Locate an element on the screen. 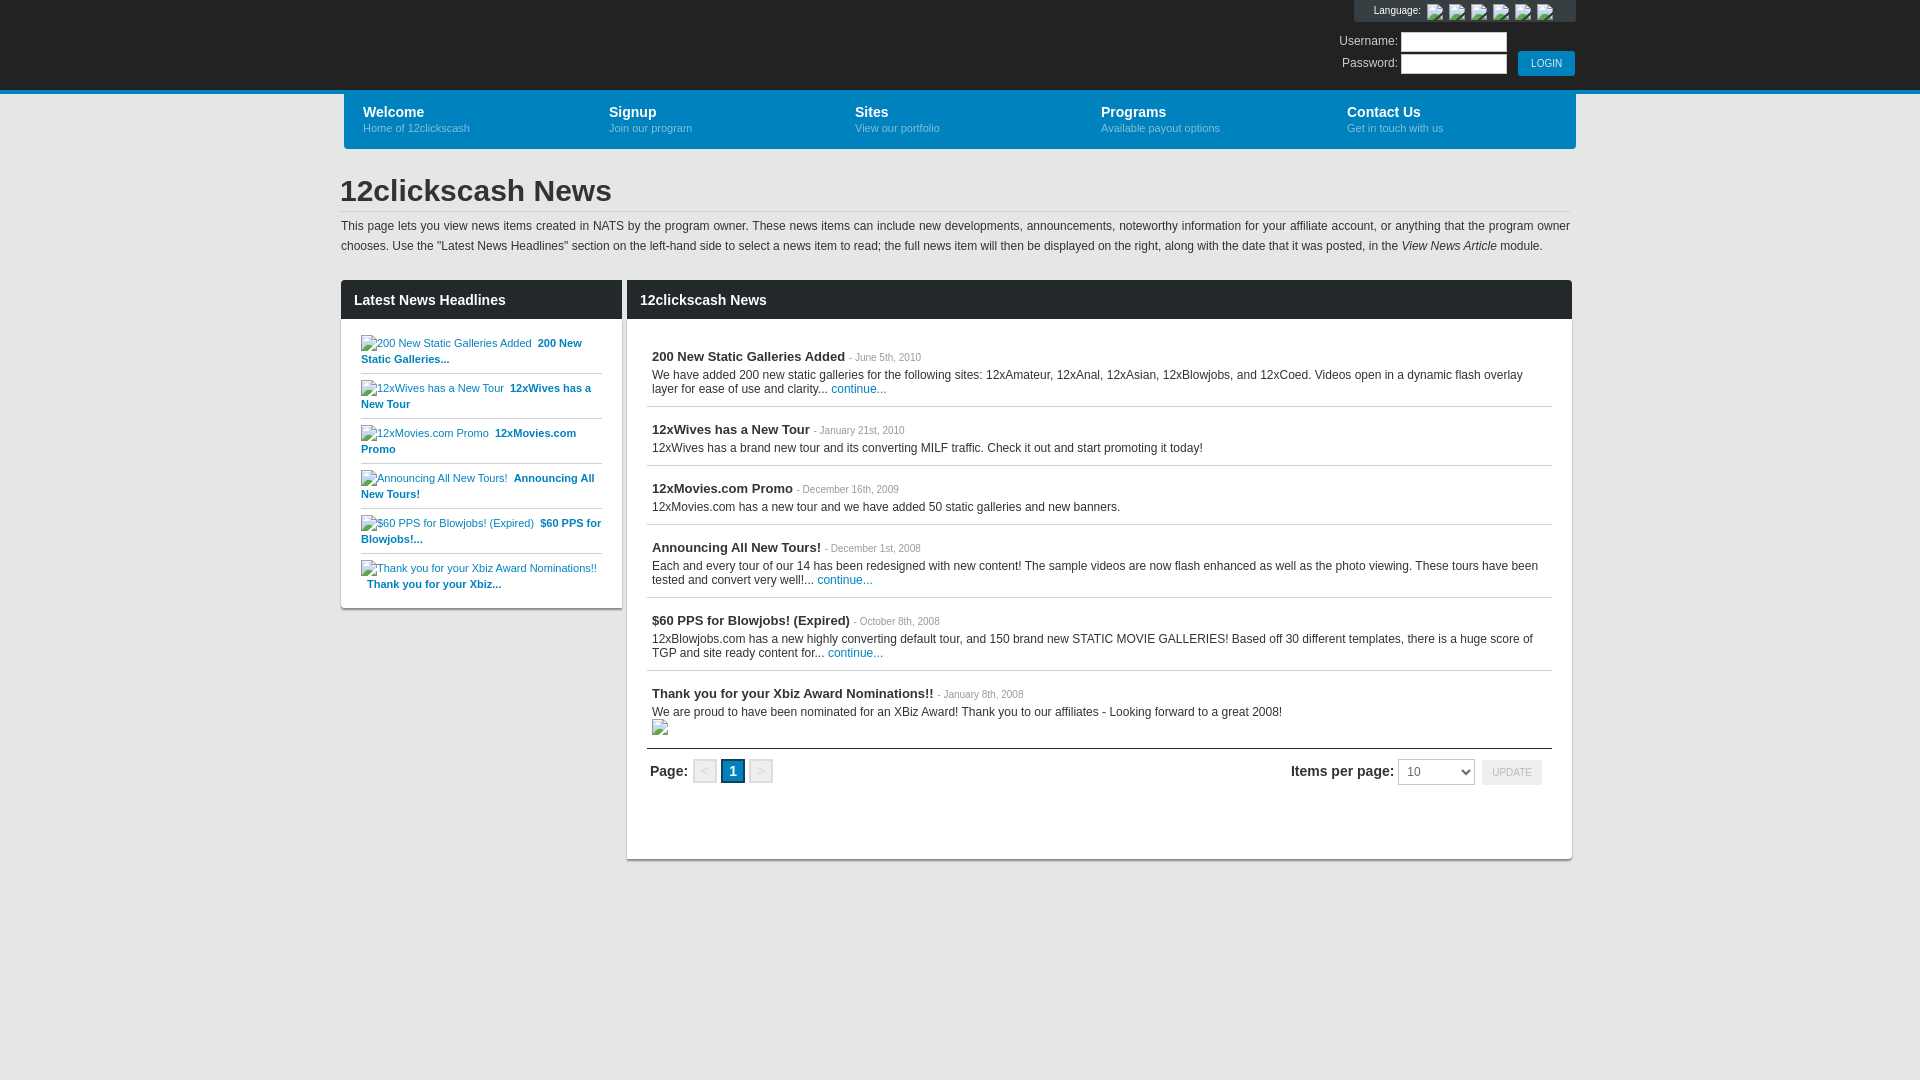  12xMovies.com Promo is located at coordinates (468, 441).